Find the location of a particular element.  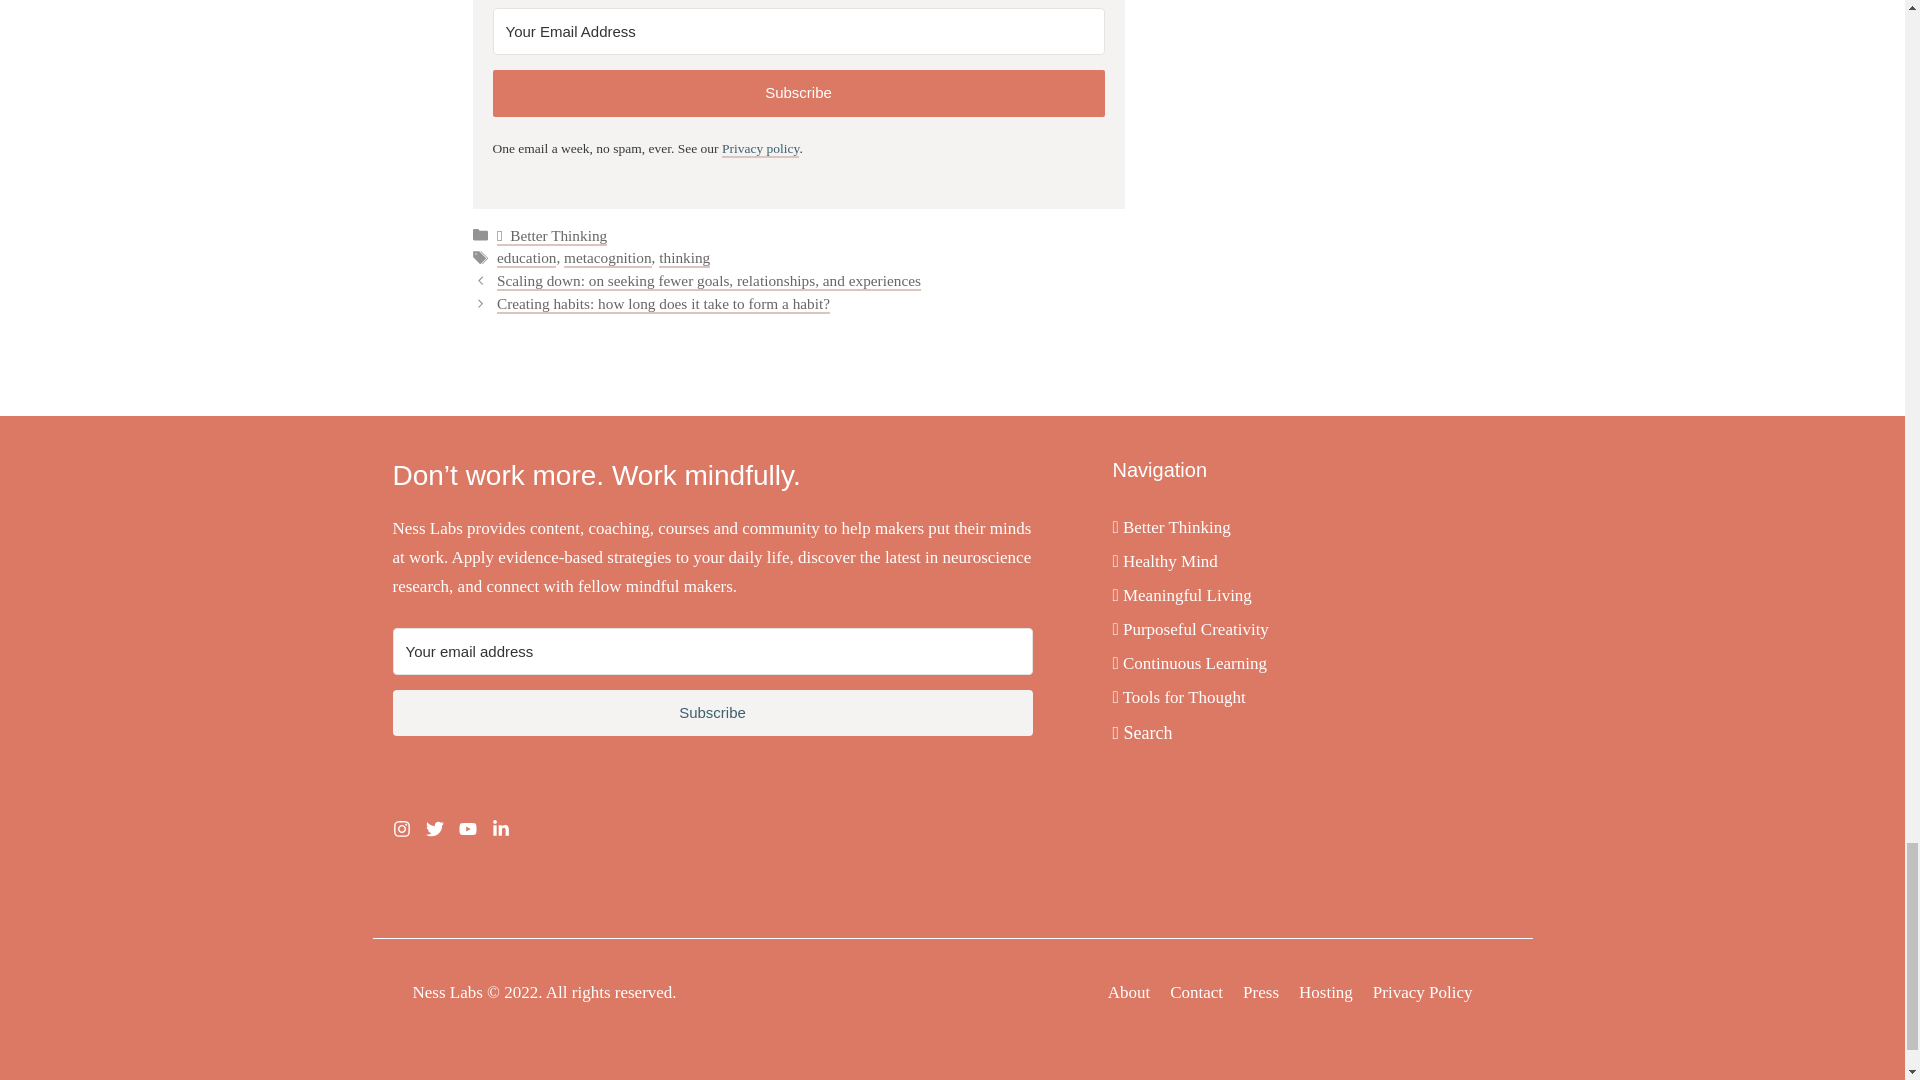

Subscribe is located at coordinates (798, 93).